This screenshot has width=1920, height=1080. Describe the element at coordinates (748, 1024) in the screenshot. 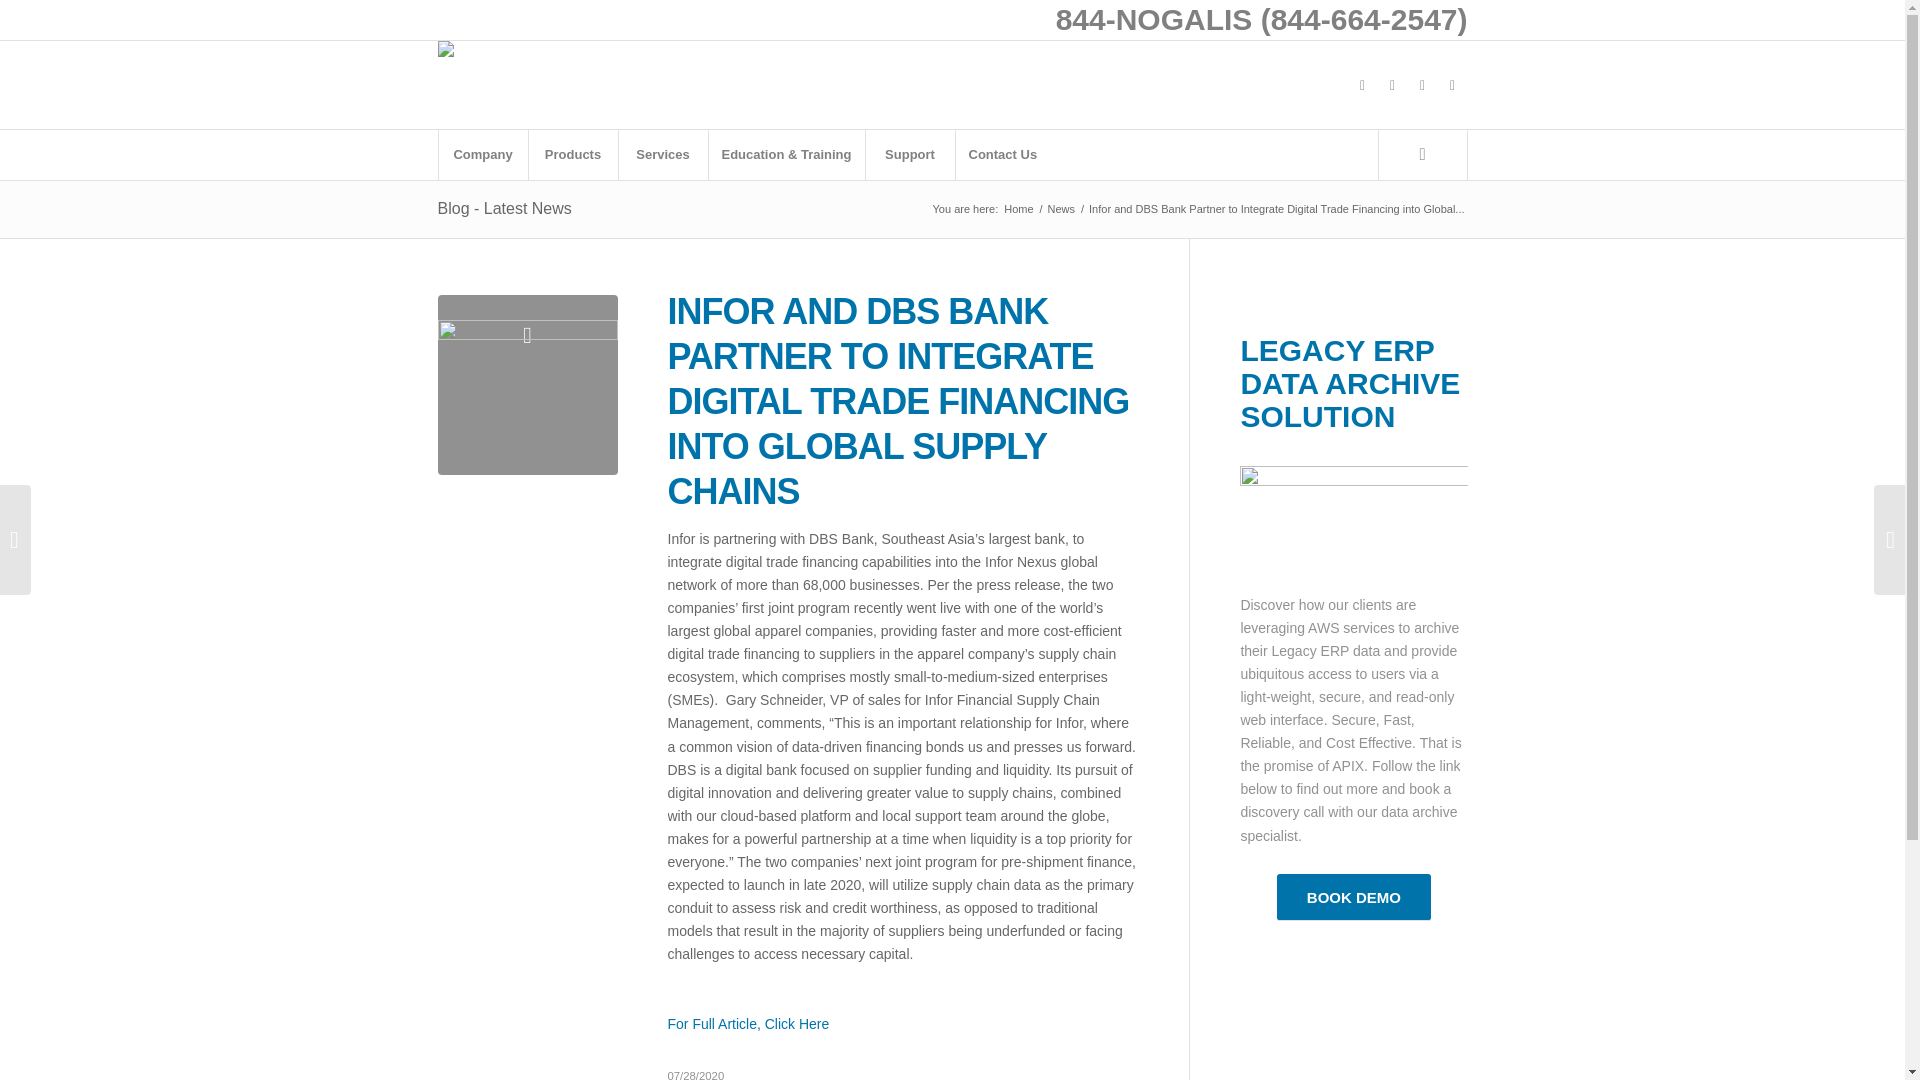

I see `For Full Article, Click Here` at that location.